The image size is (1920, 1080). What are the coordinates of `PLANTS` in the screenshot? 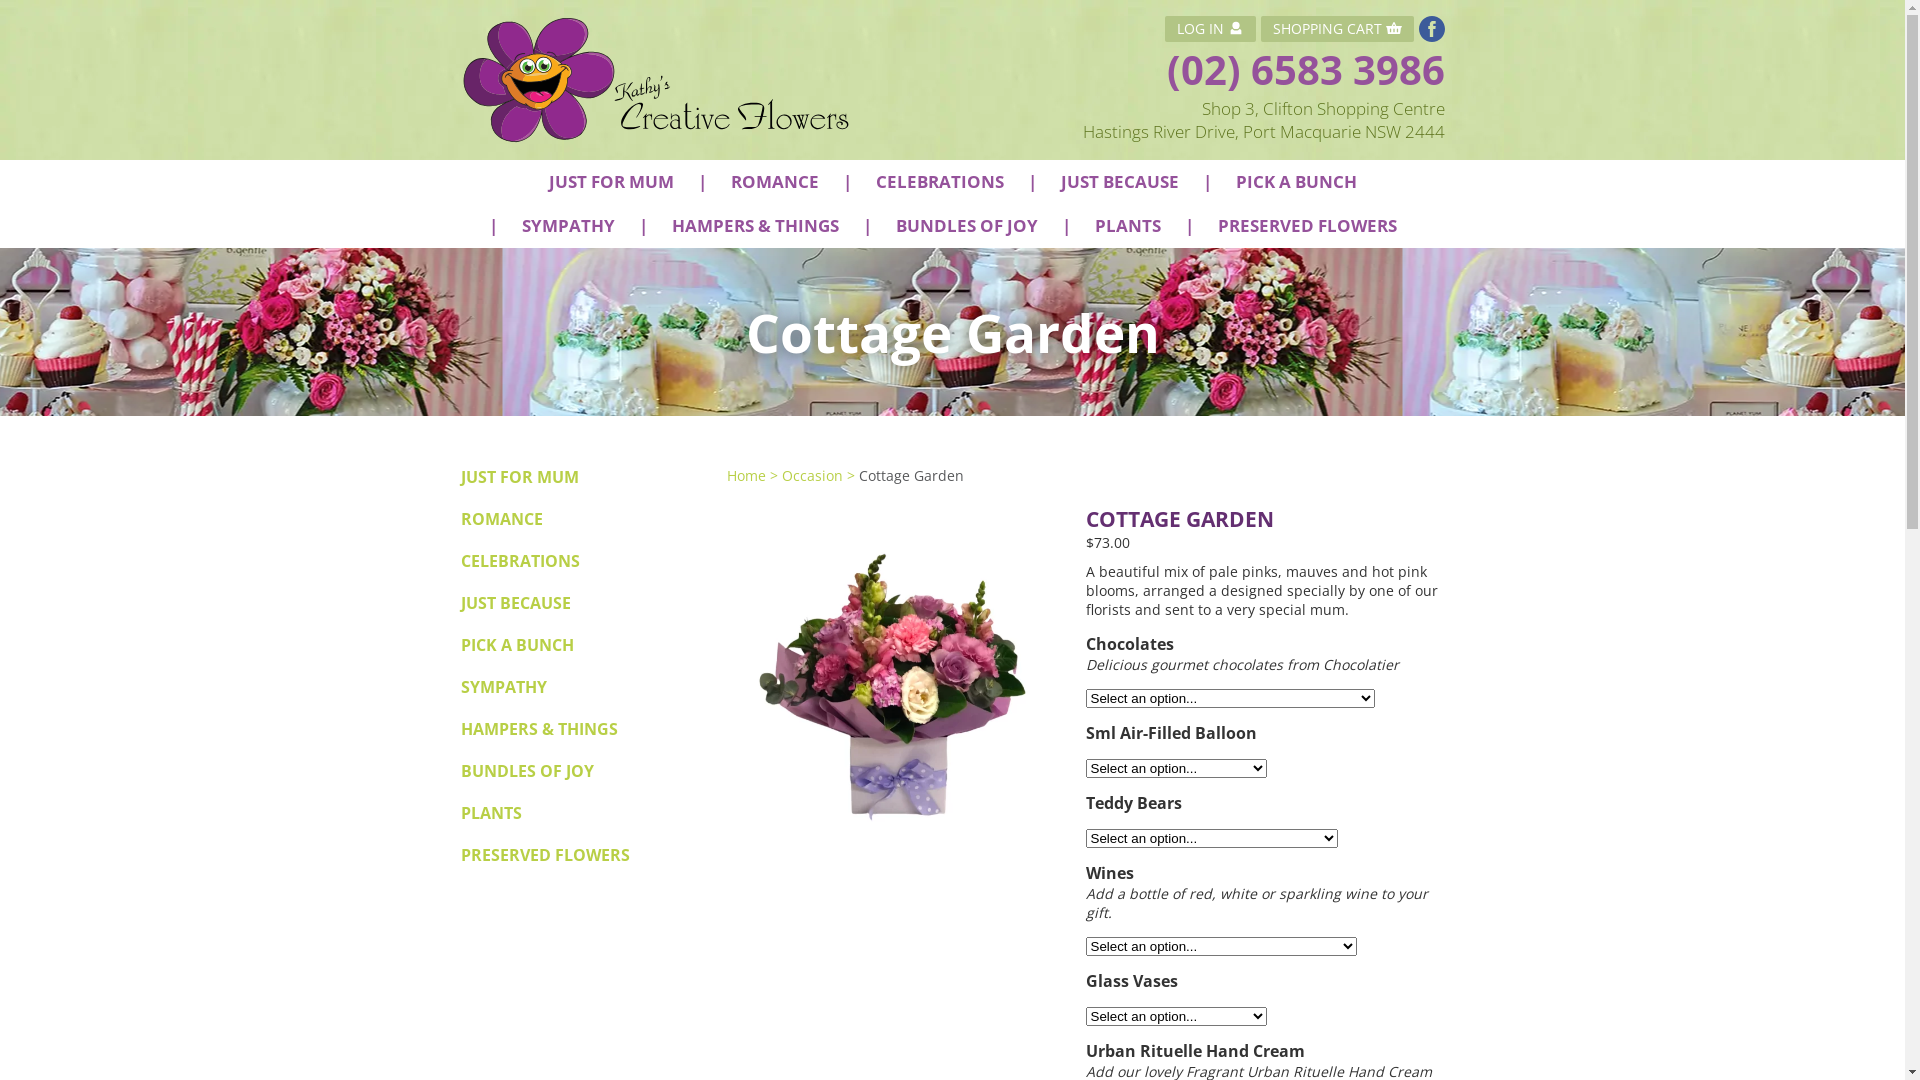 It's located at (490, 813).